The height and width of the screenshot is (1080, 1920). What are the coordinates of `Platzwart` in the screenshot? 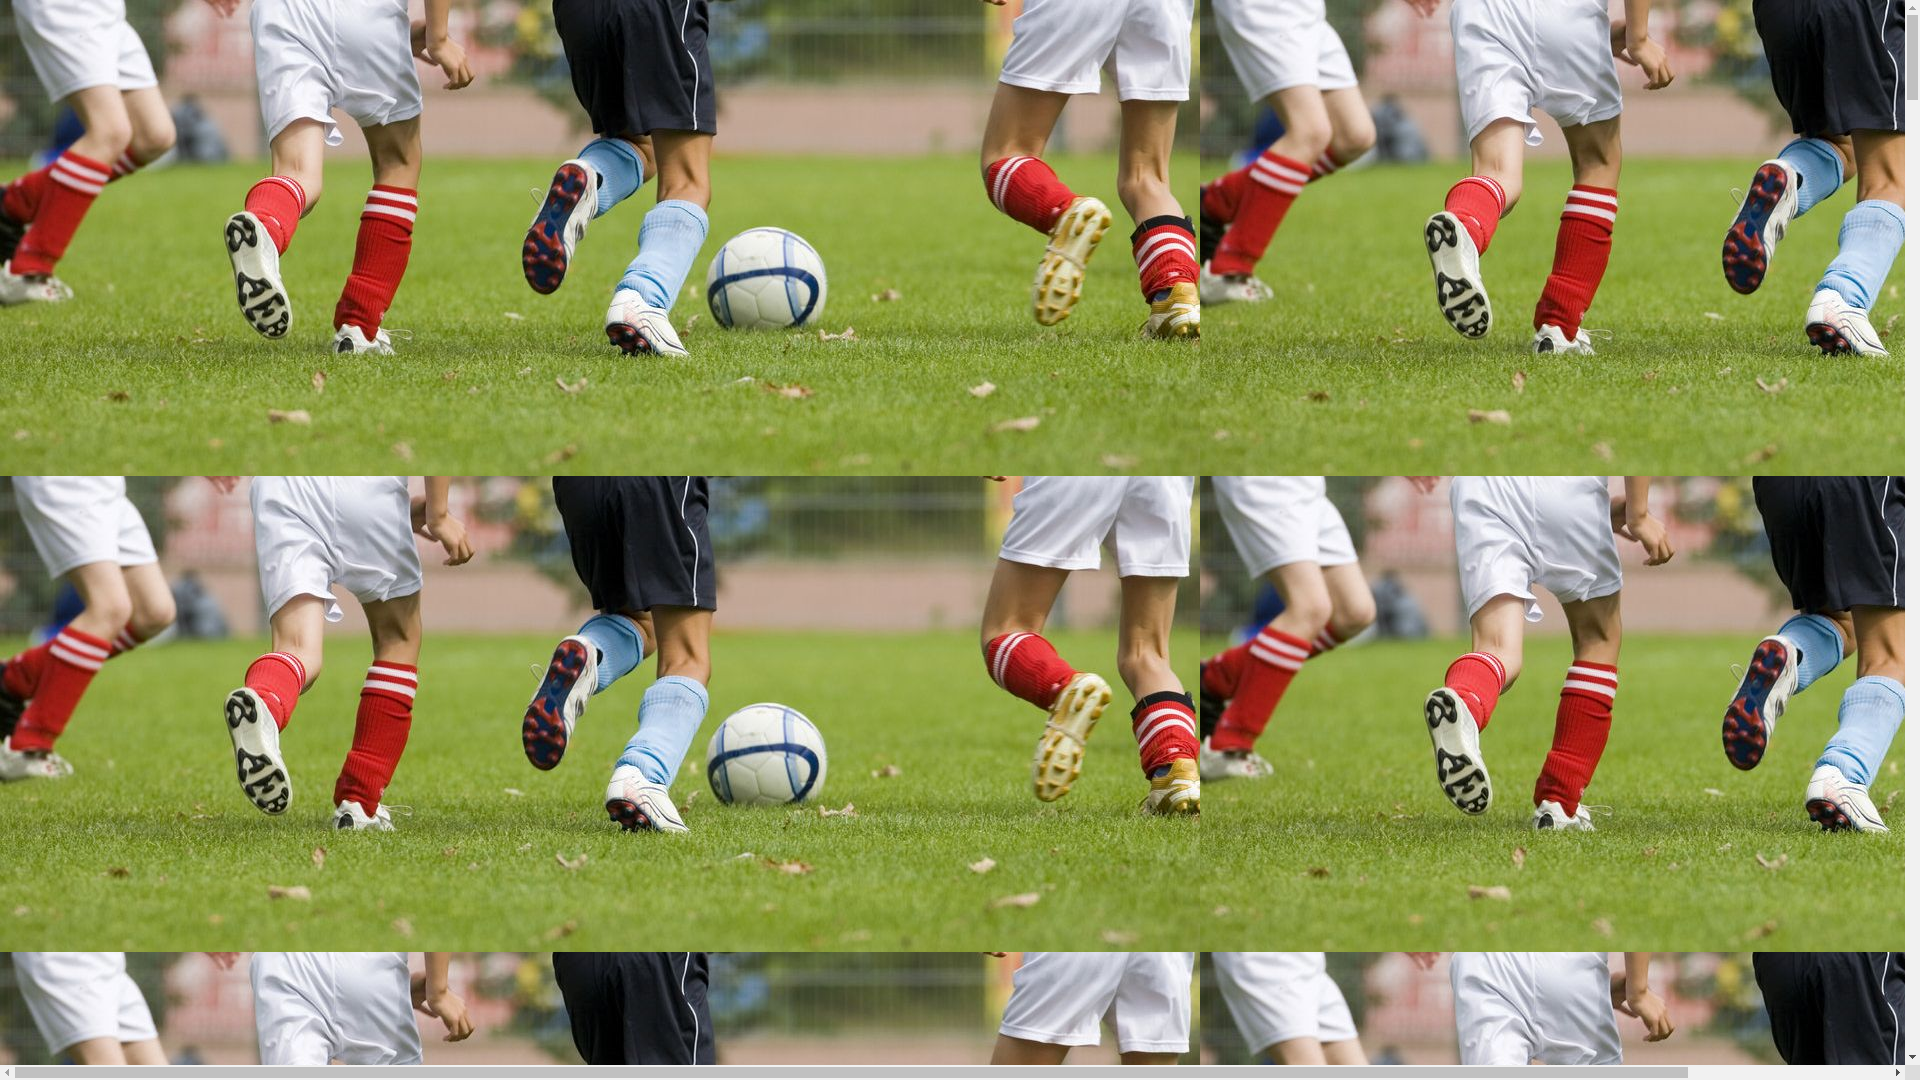 It's located at (150, 902).